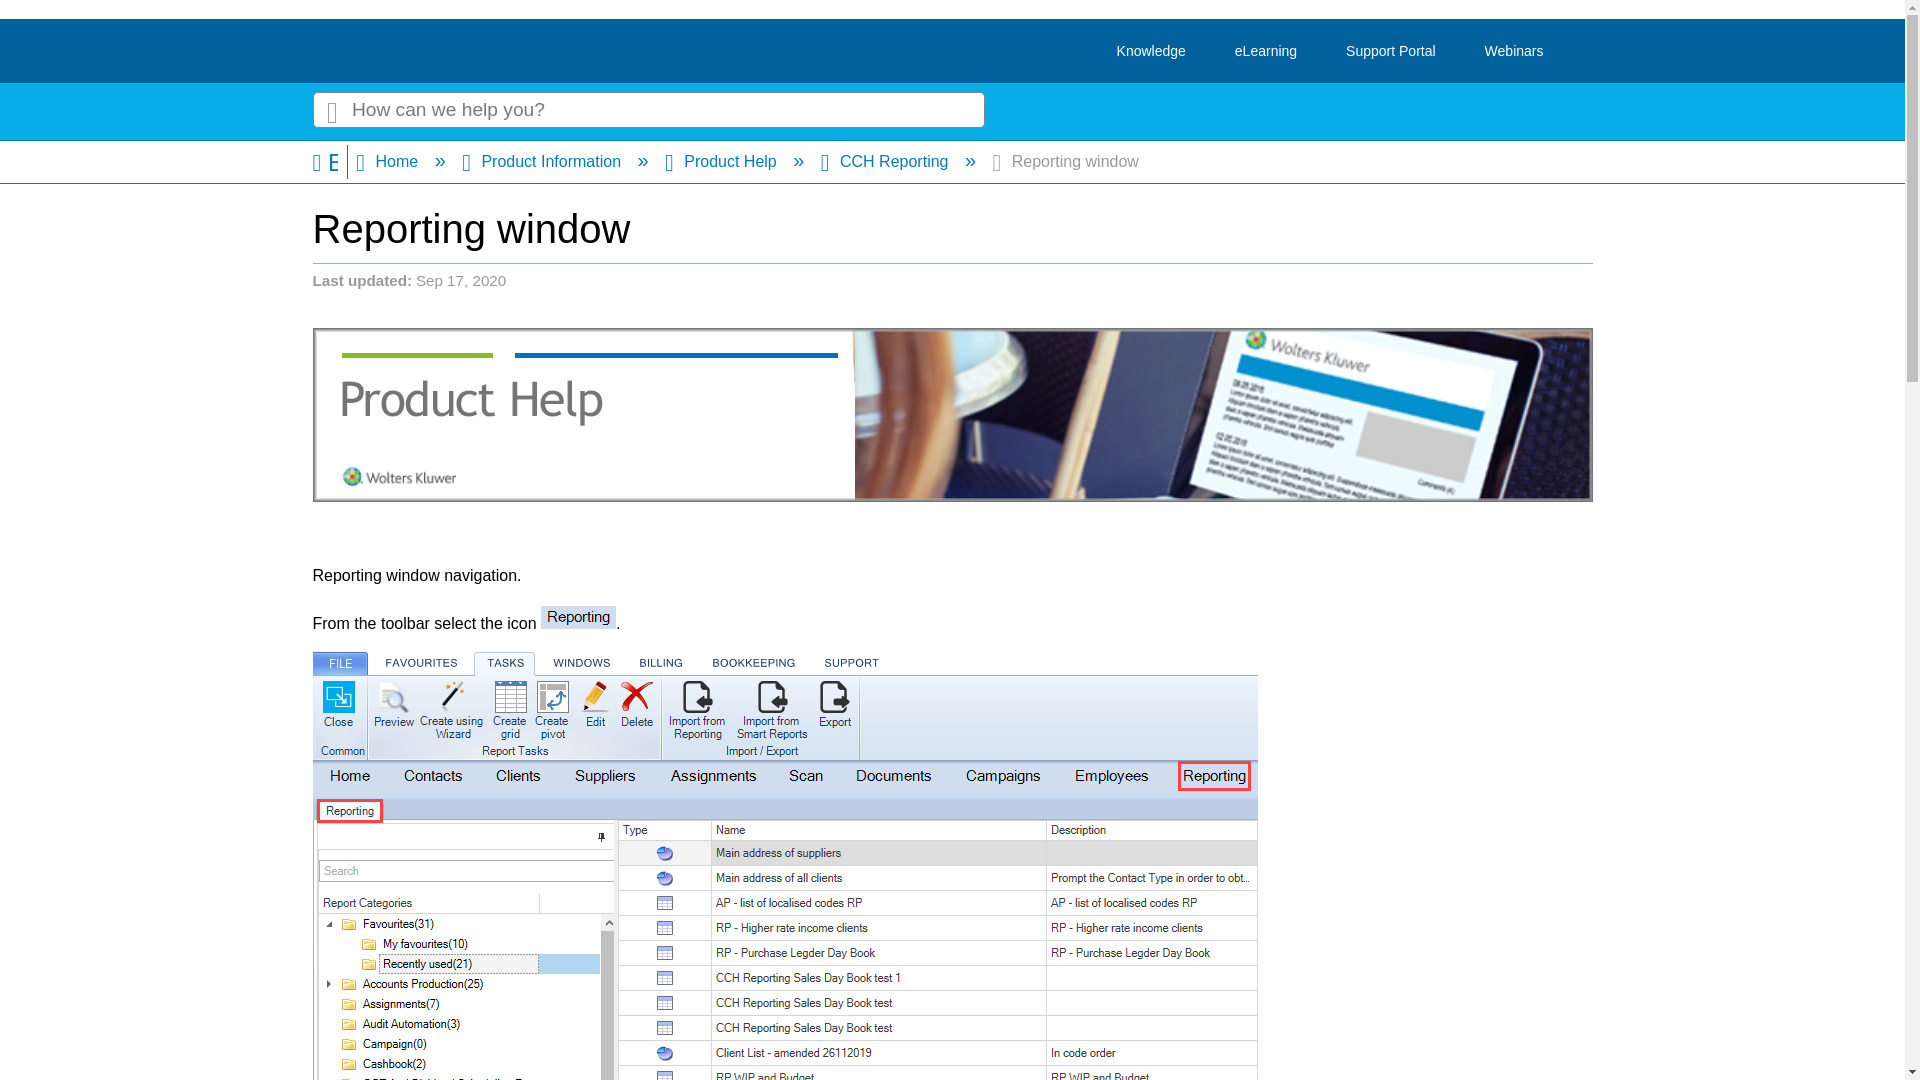 Image resolution: width=1920 pixels, height=1080 pixels. Describe the element at coordinates (1390, 51) in the screenshot. I see `Support Portal` at that location.